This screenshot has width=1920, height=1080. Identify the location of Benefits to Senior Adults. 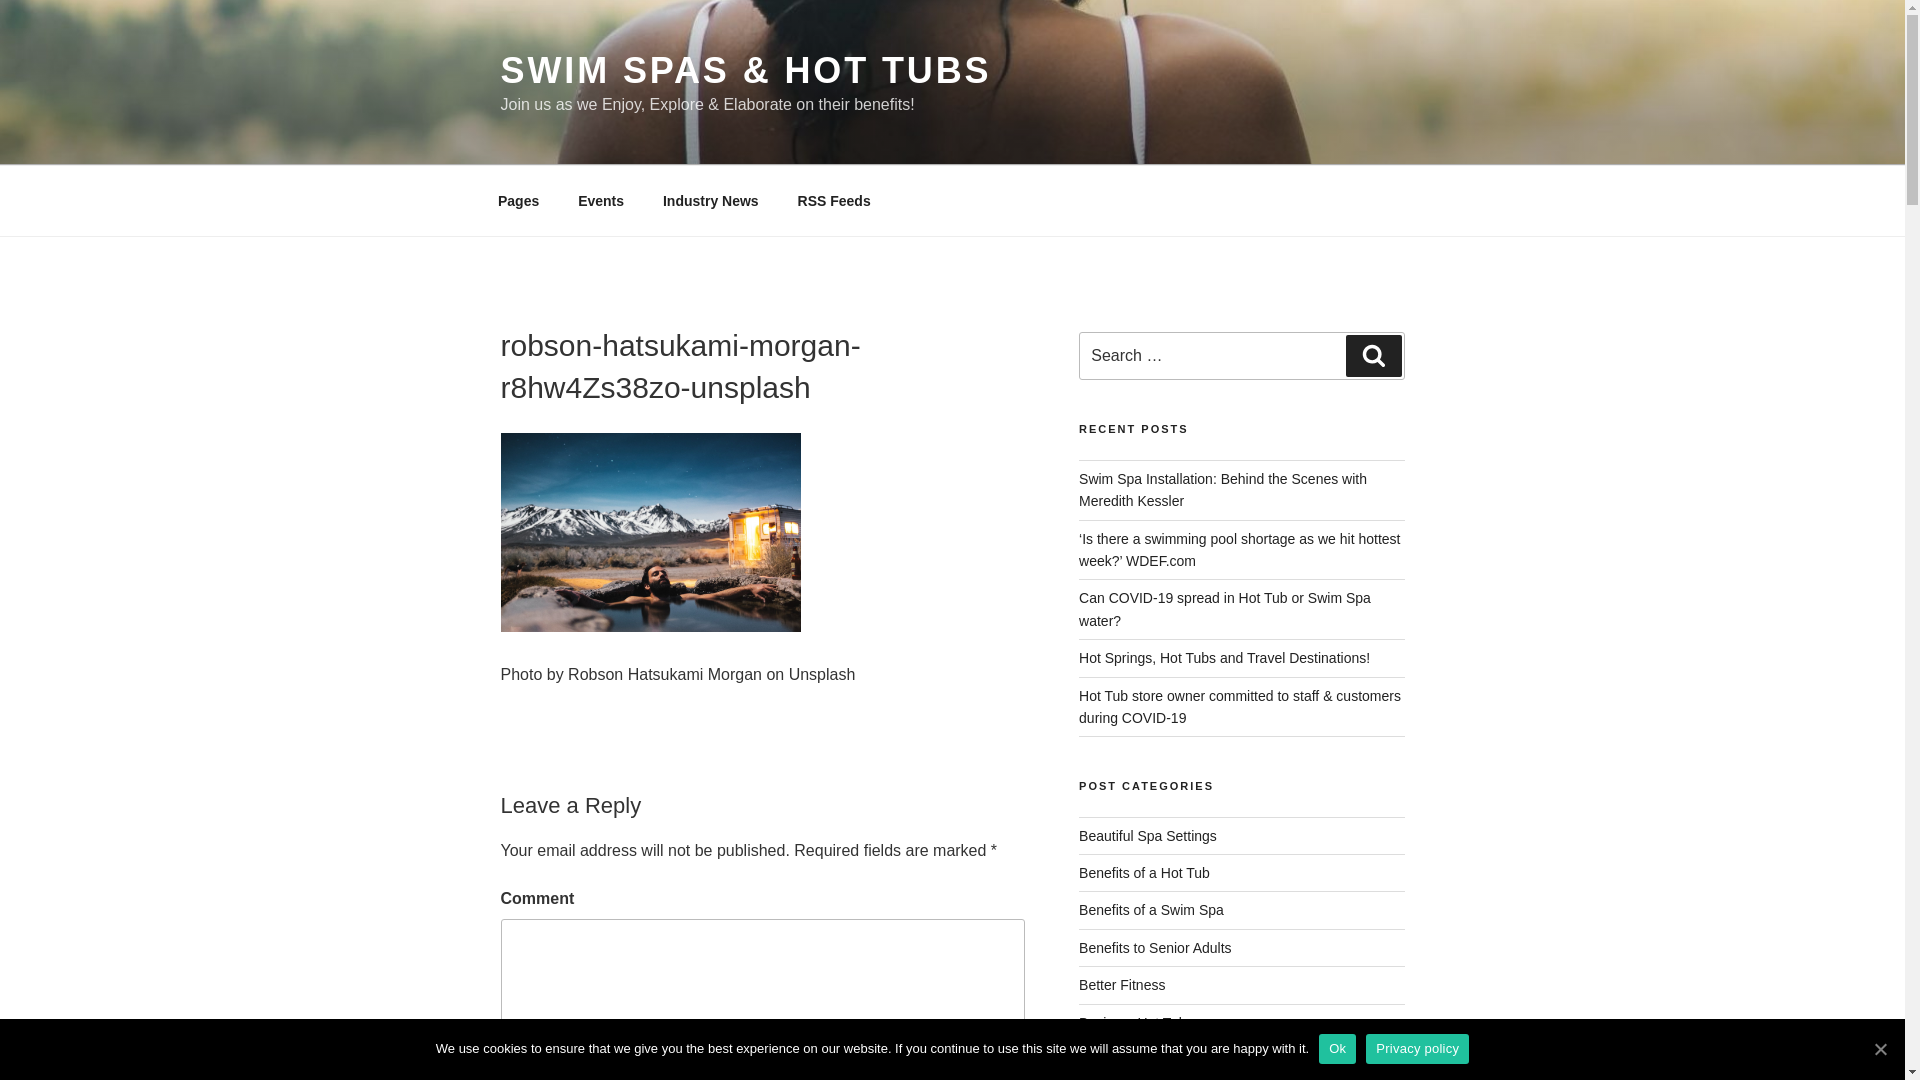
(1156, 947).